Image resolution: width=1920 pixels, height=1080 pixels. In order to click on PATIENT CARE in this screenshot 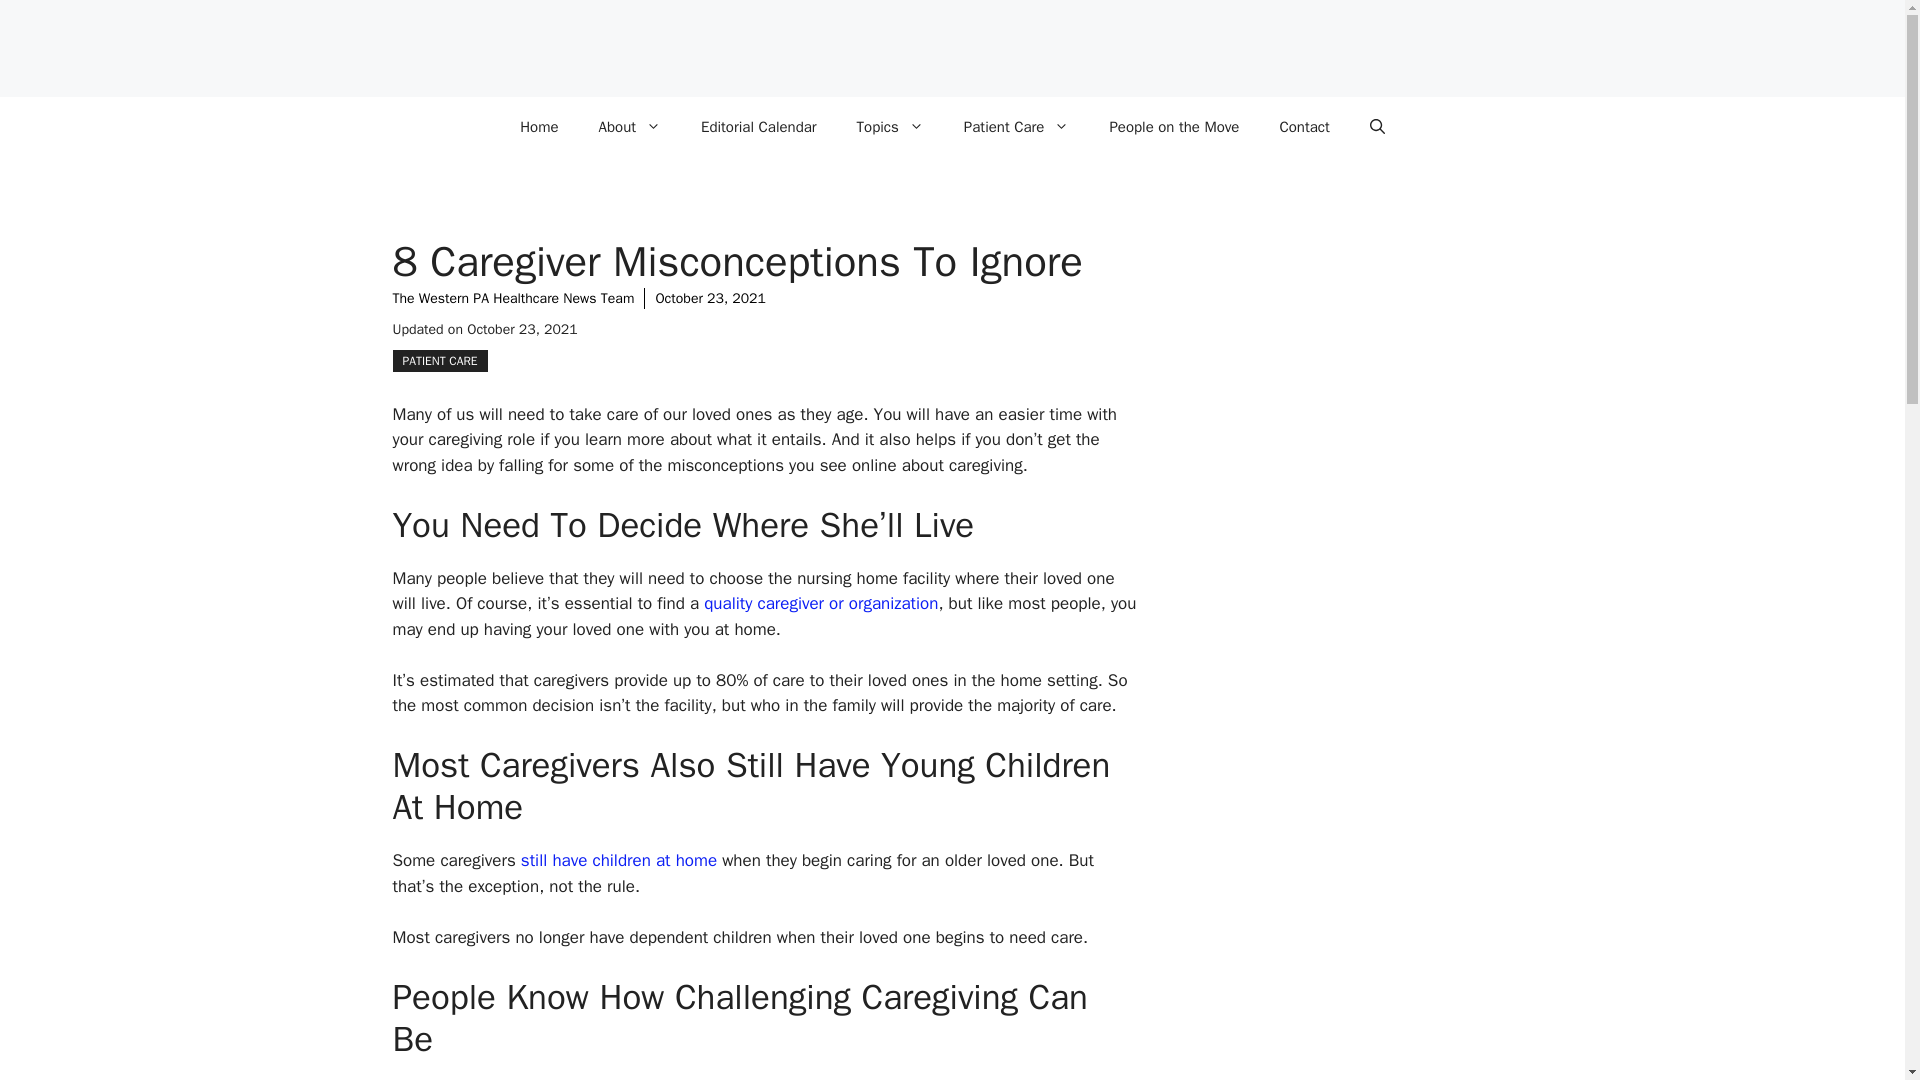, I will do `click(439, 360)`.